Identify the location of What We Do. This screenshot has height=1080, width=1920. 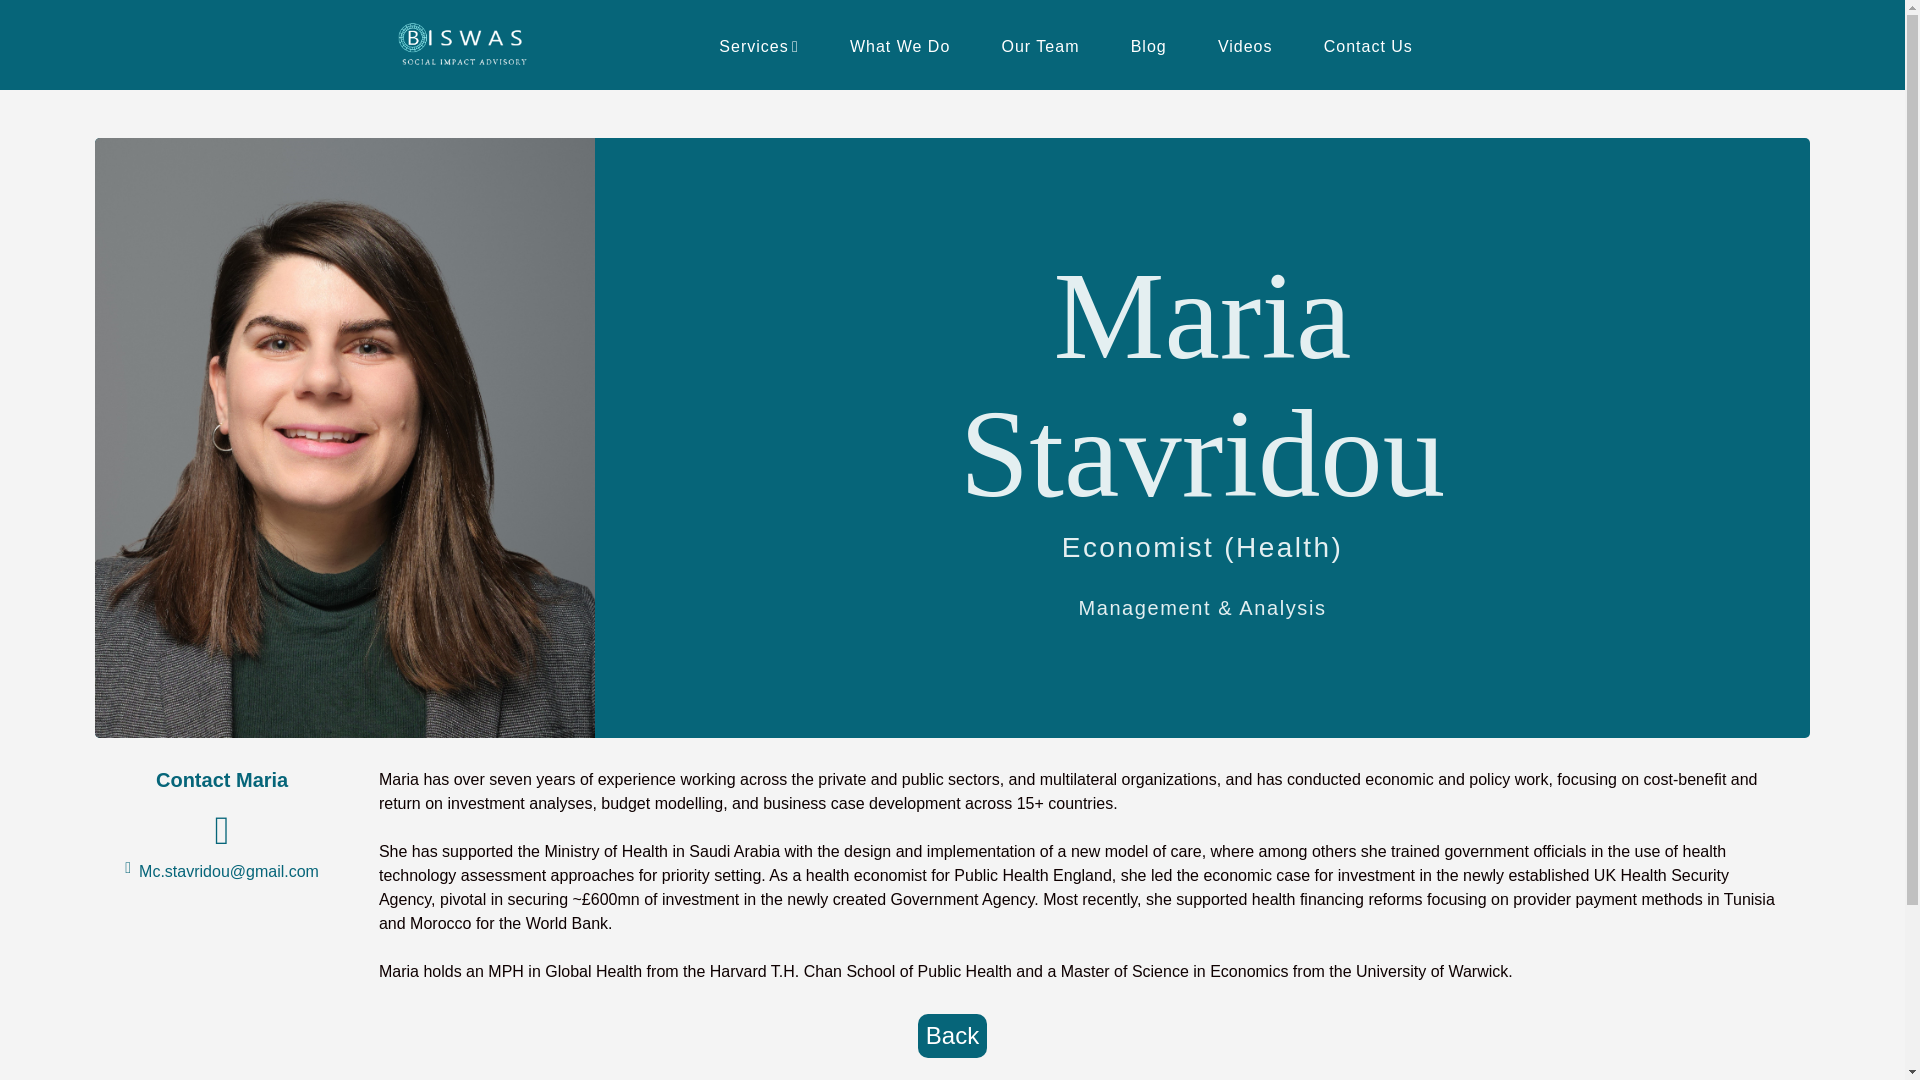
(900, 46).